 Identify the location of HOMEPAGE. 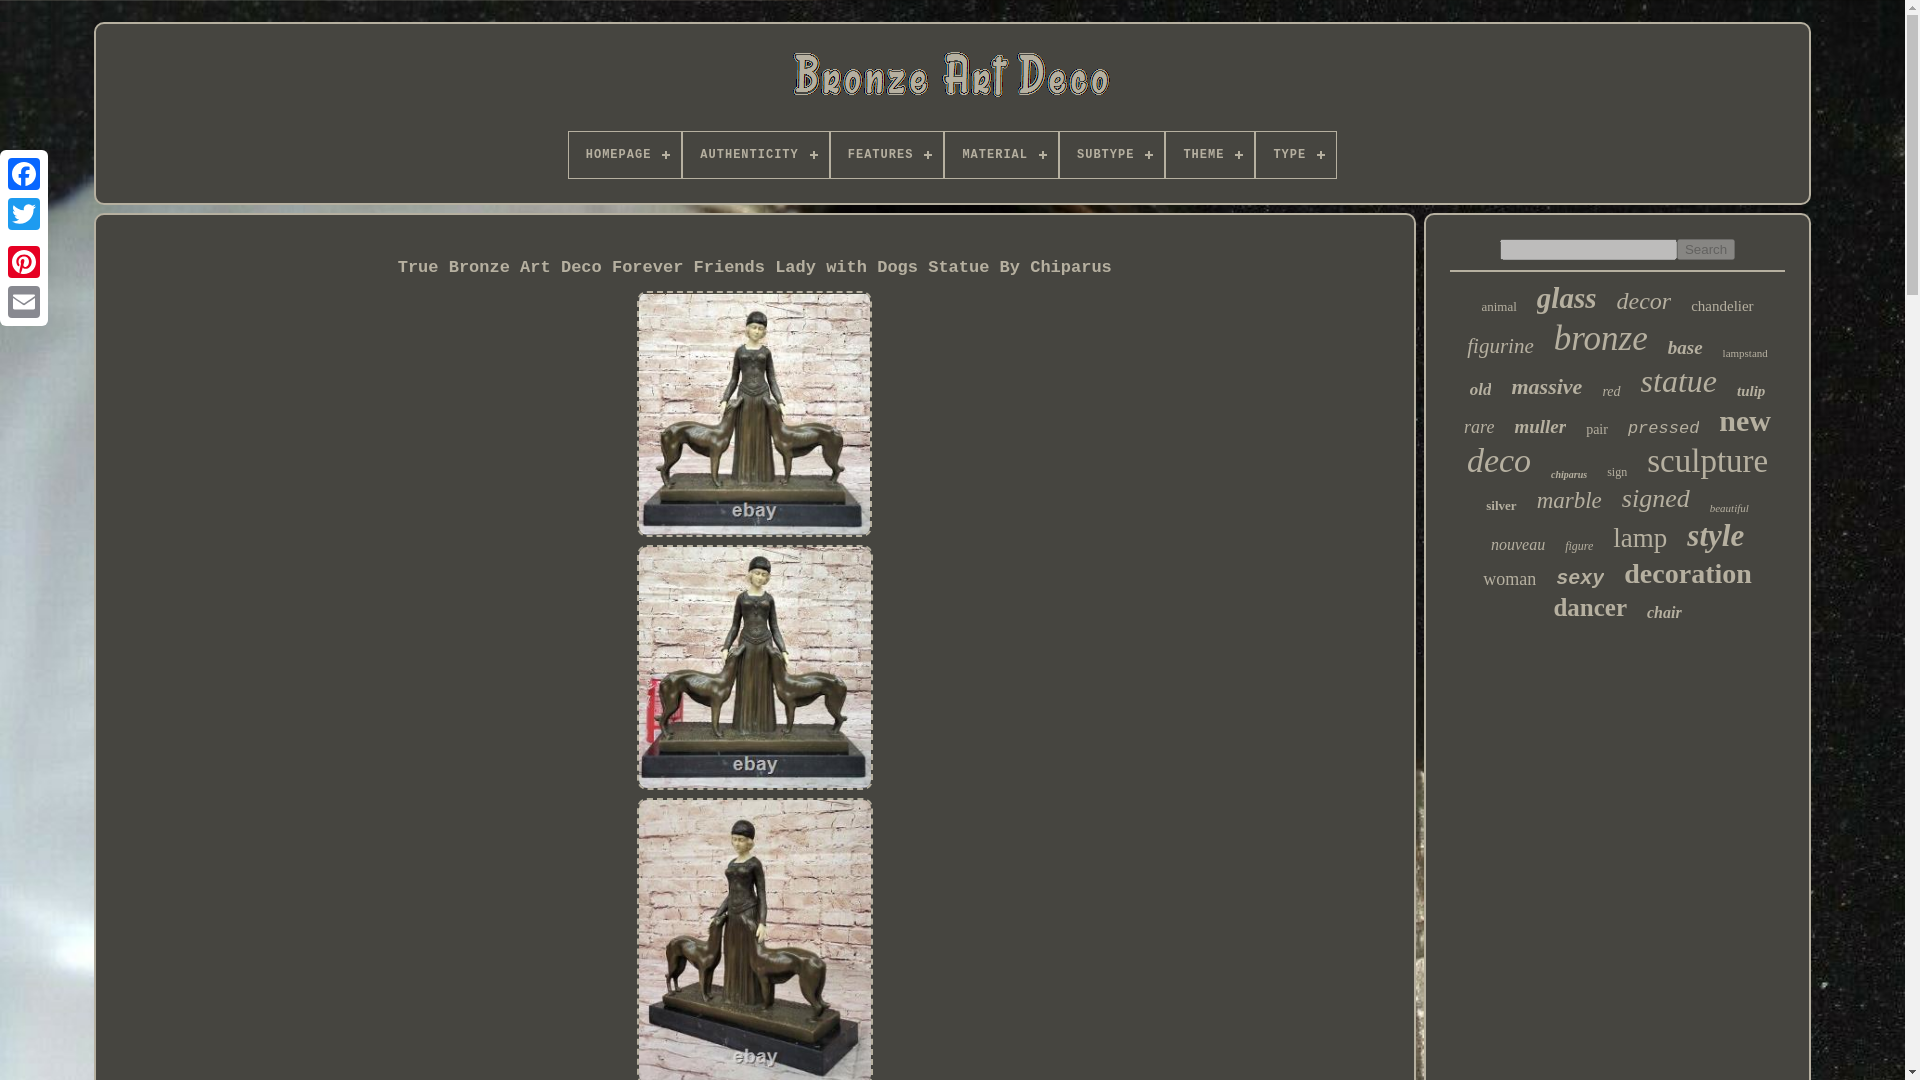
(624, 154).